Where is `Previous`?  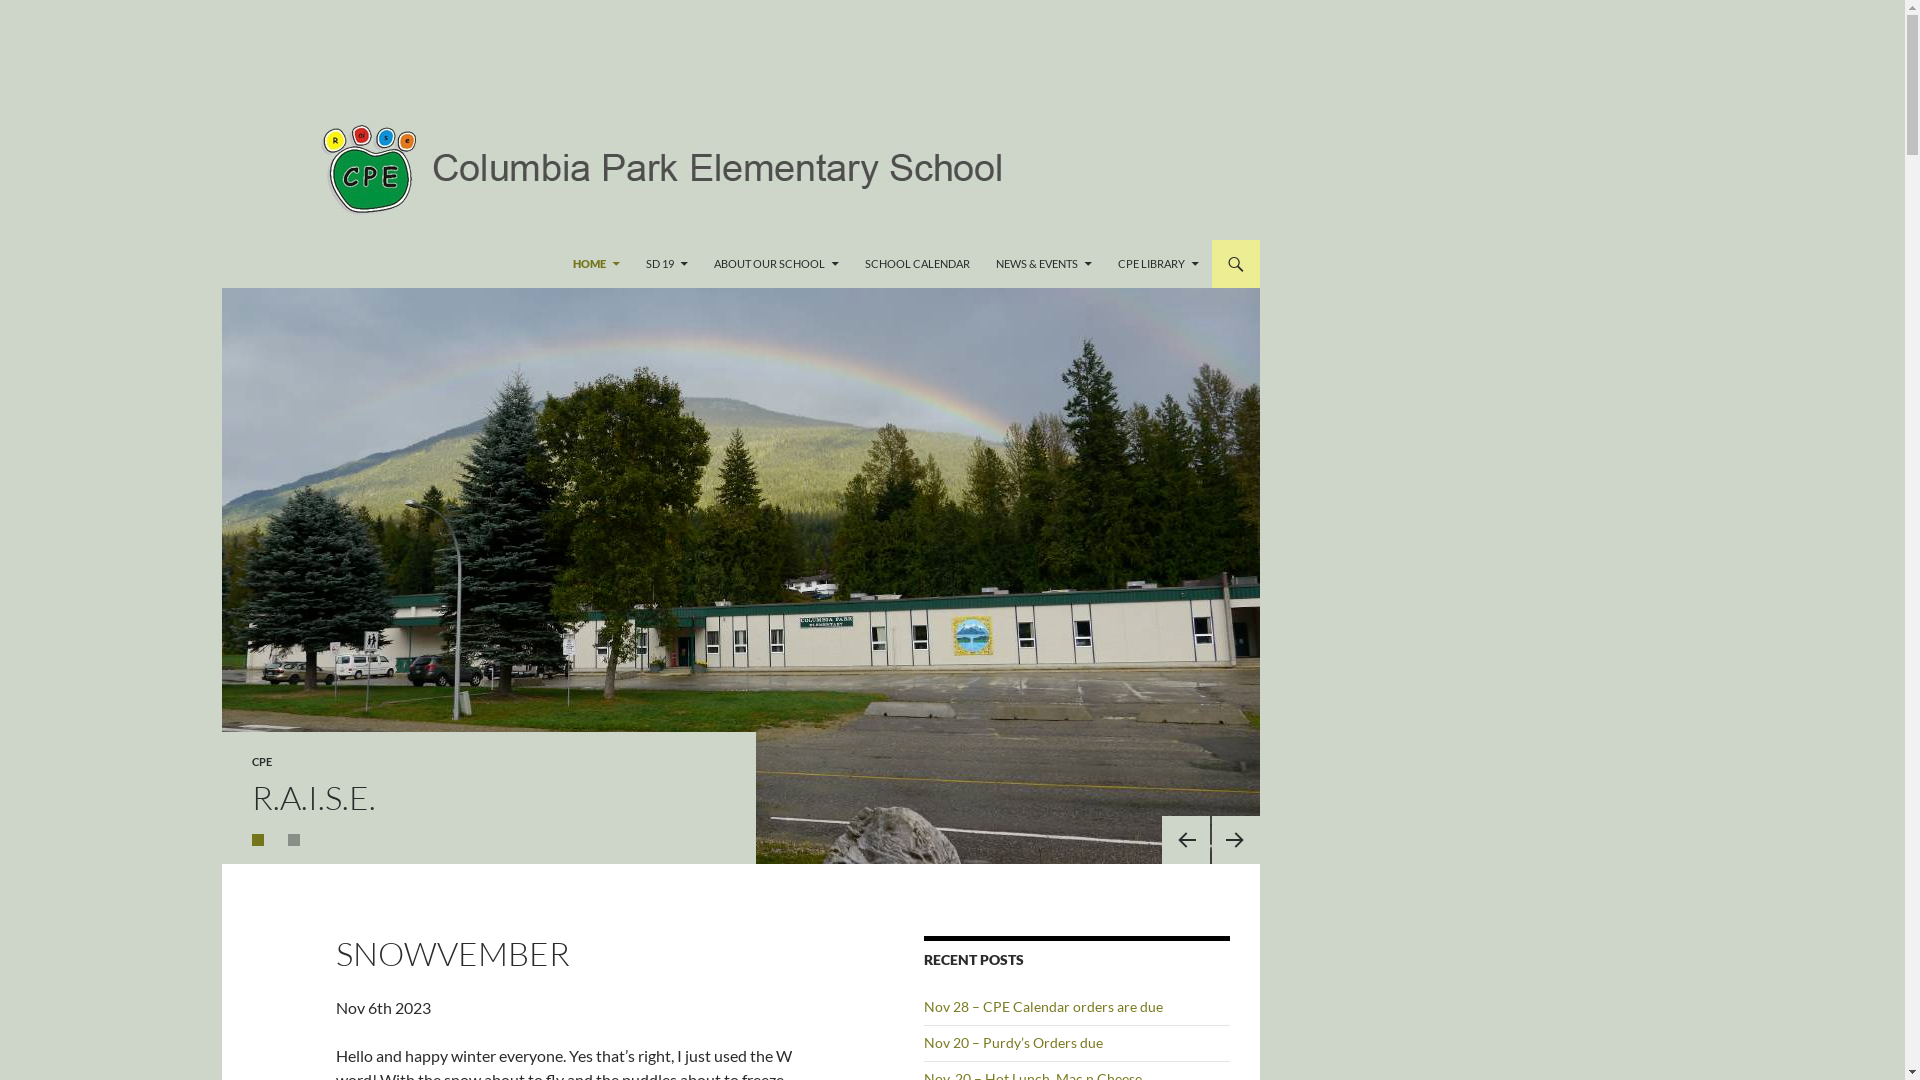
Previous is located at coordinates (1186, 840).